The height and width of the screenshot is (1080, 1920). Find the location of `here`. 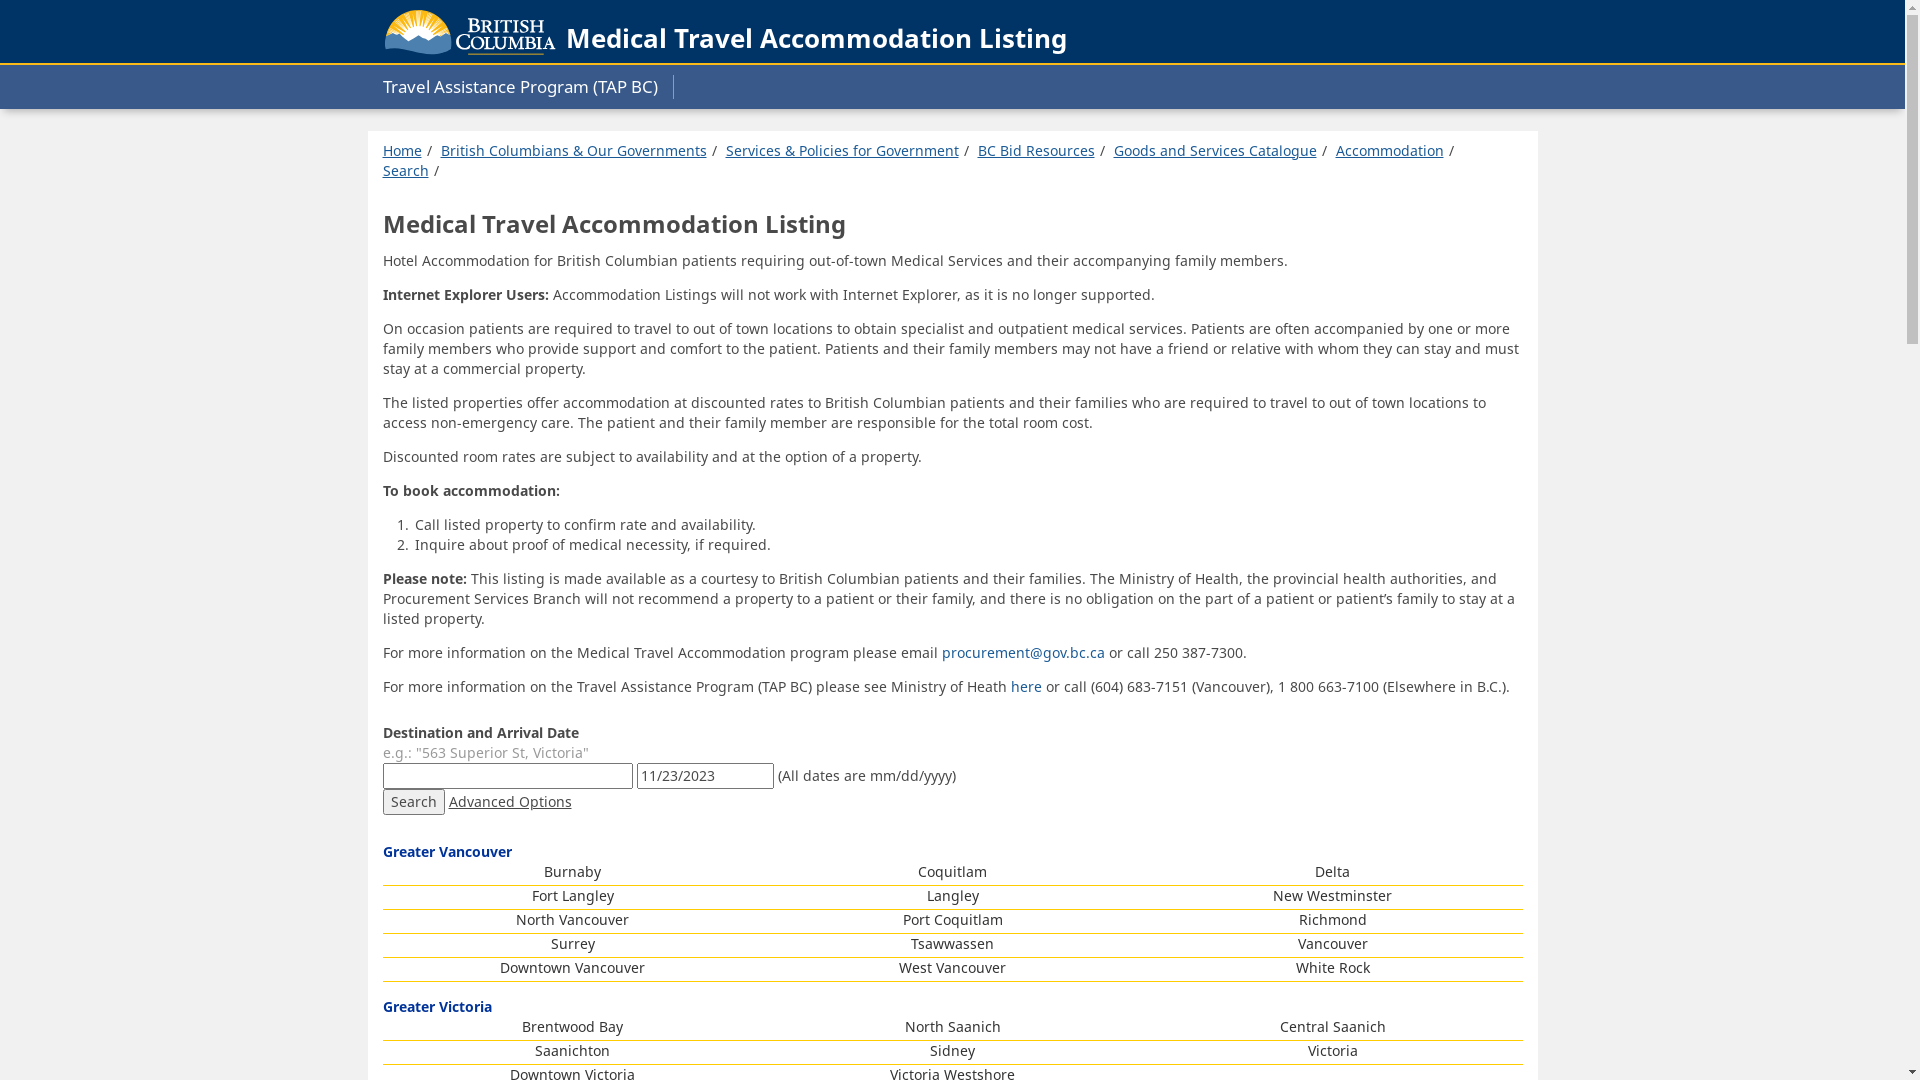

here is located at coordinates (1027, 686).